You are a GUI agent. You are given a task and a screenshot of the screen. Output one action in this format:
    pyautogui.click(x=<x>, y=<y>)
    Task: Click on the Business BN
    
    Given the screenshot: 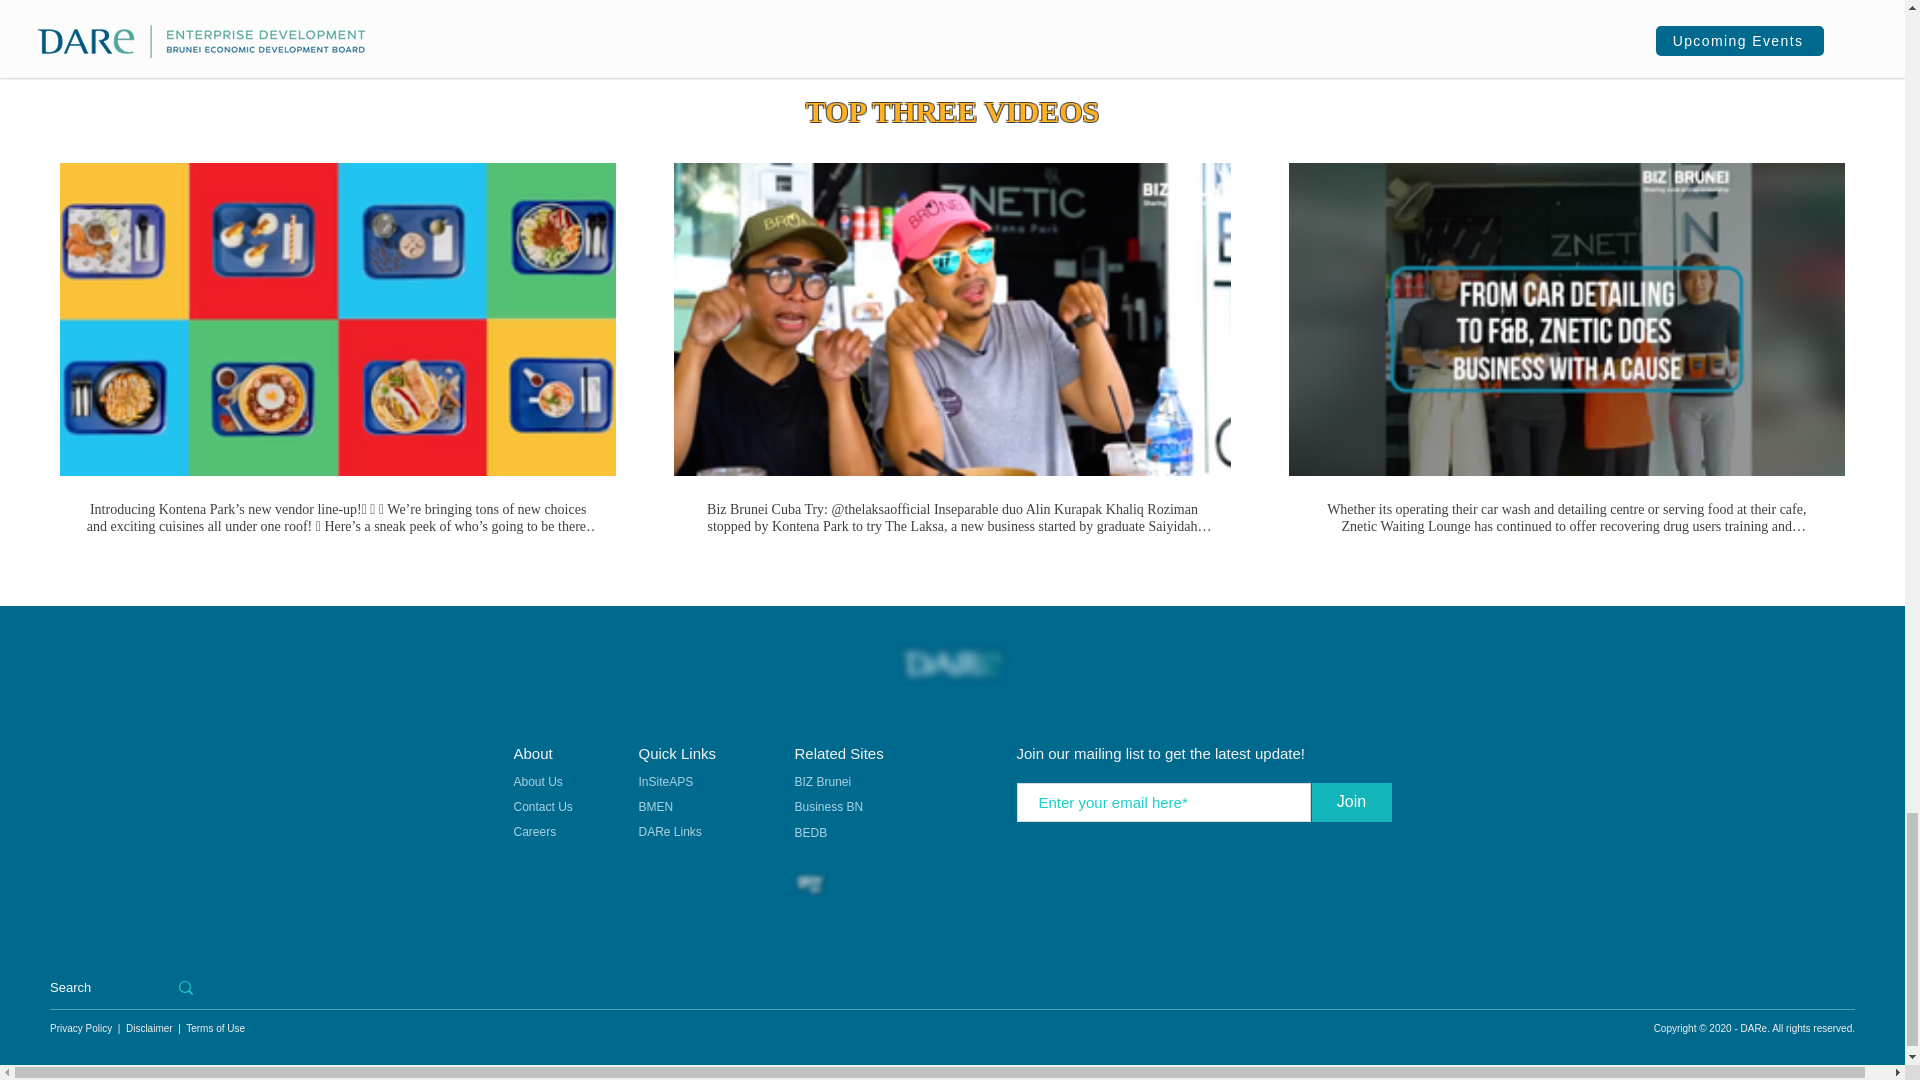 What is the action you would take?
    pyautogui.click(x=830, y=808)
    